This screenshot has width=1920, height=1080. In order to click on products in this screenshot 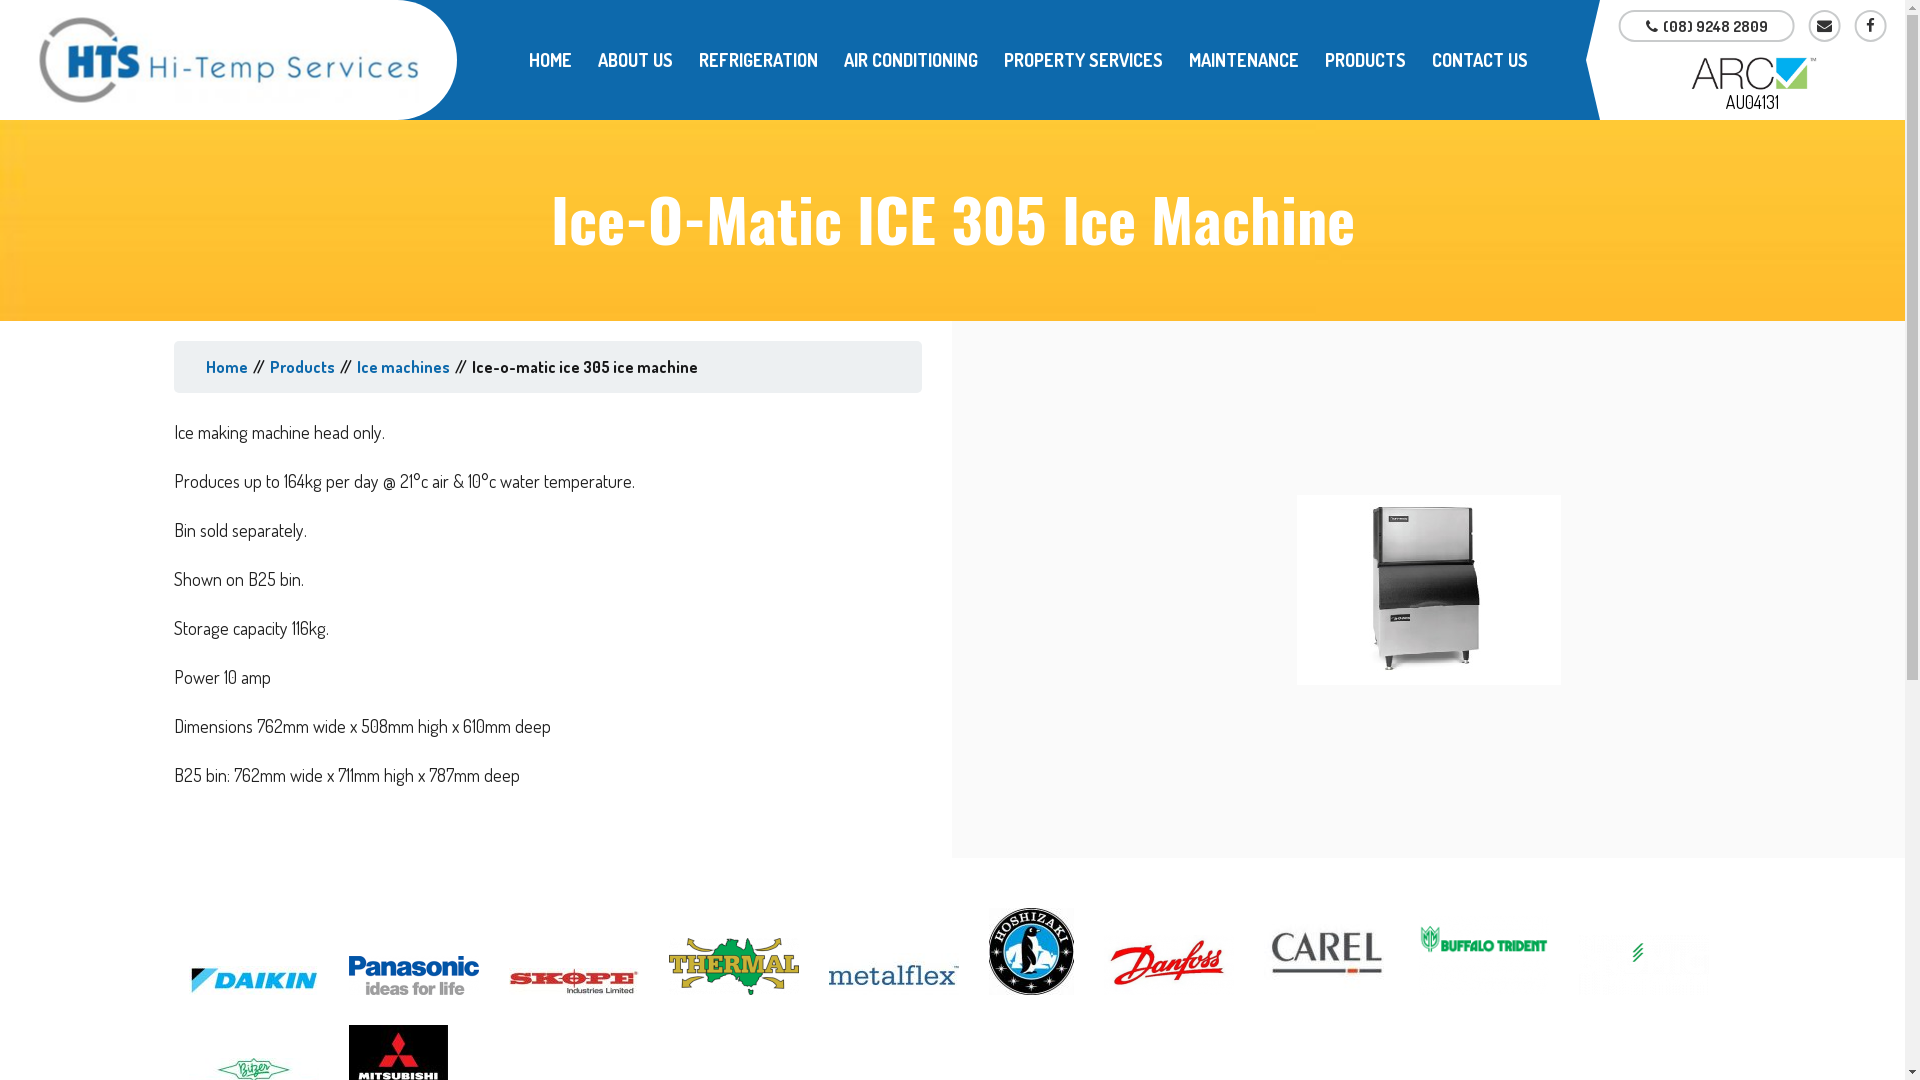, I will do `click(302, 367)`.